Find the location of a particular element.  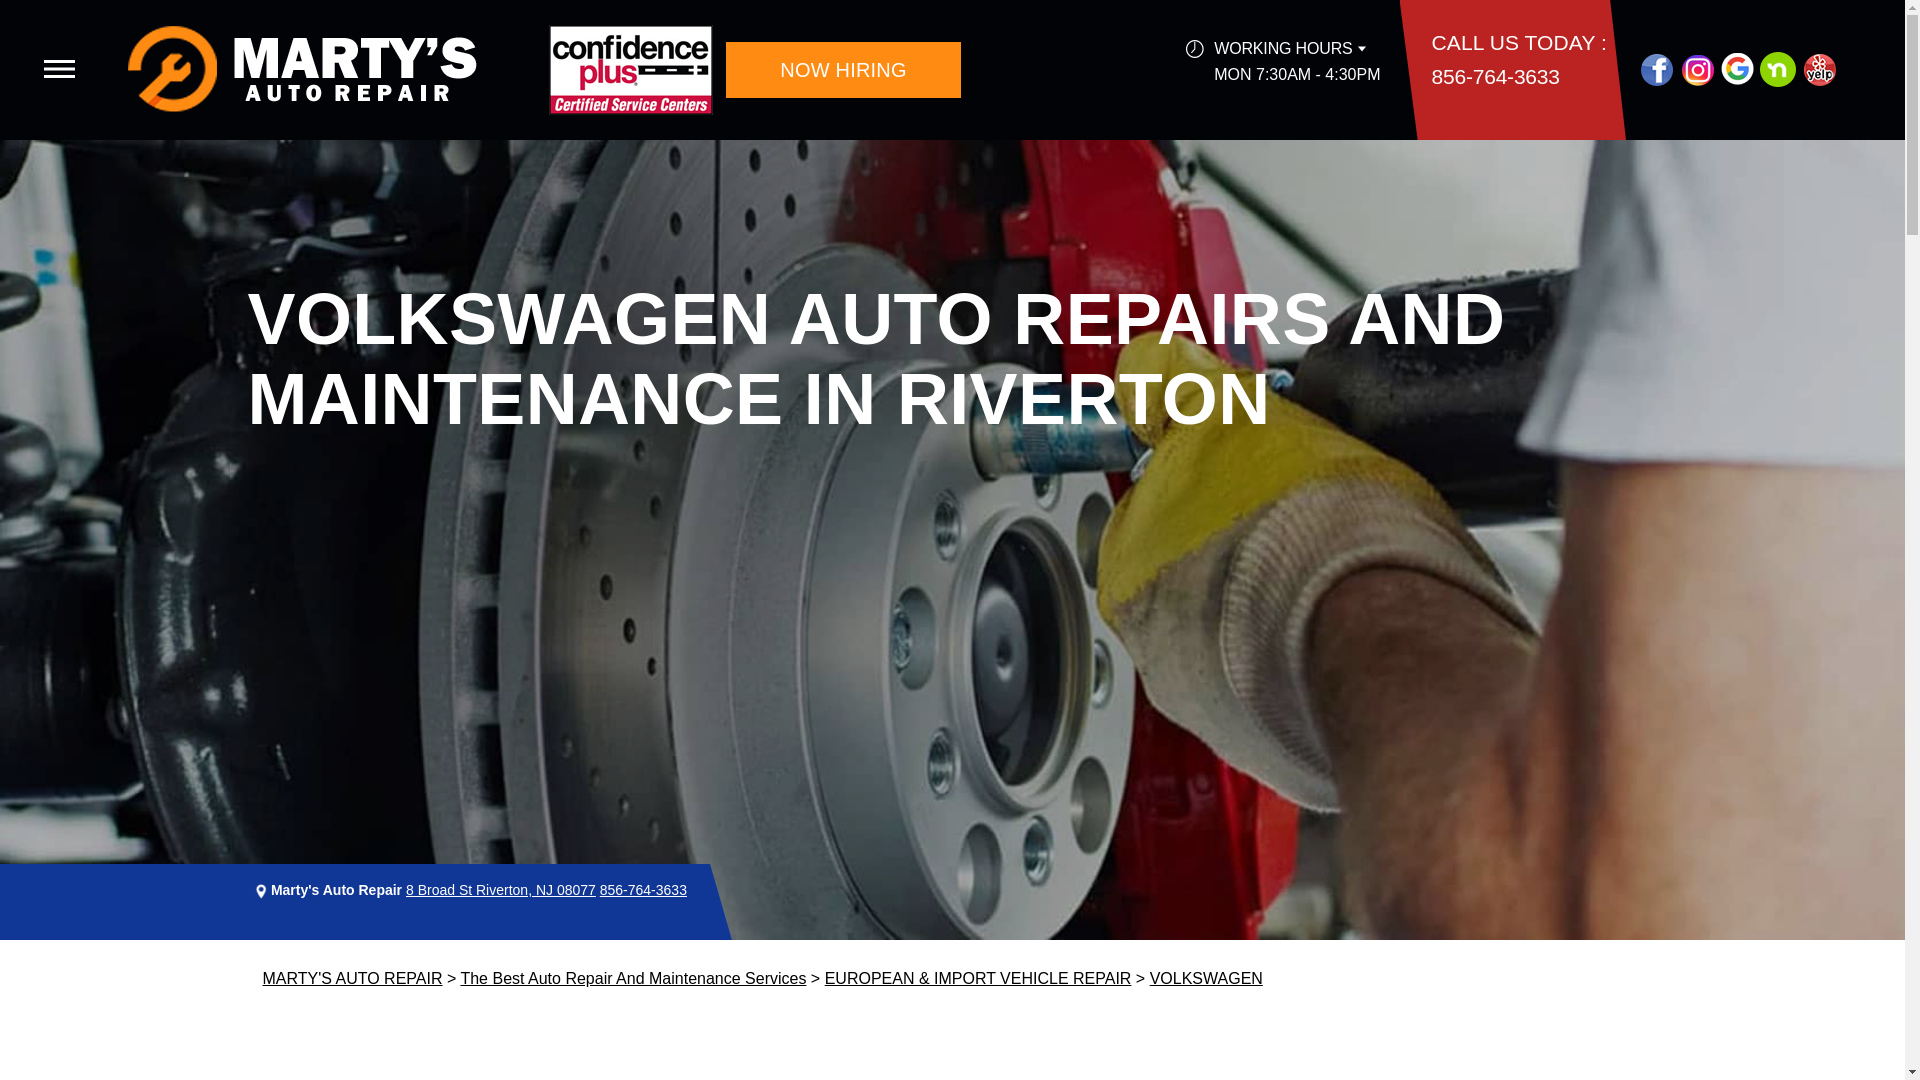

856-764-3633 is located at coordinates (643, 890).